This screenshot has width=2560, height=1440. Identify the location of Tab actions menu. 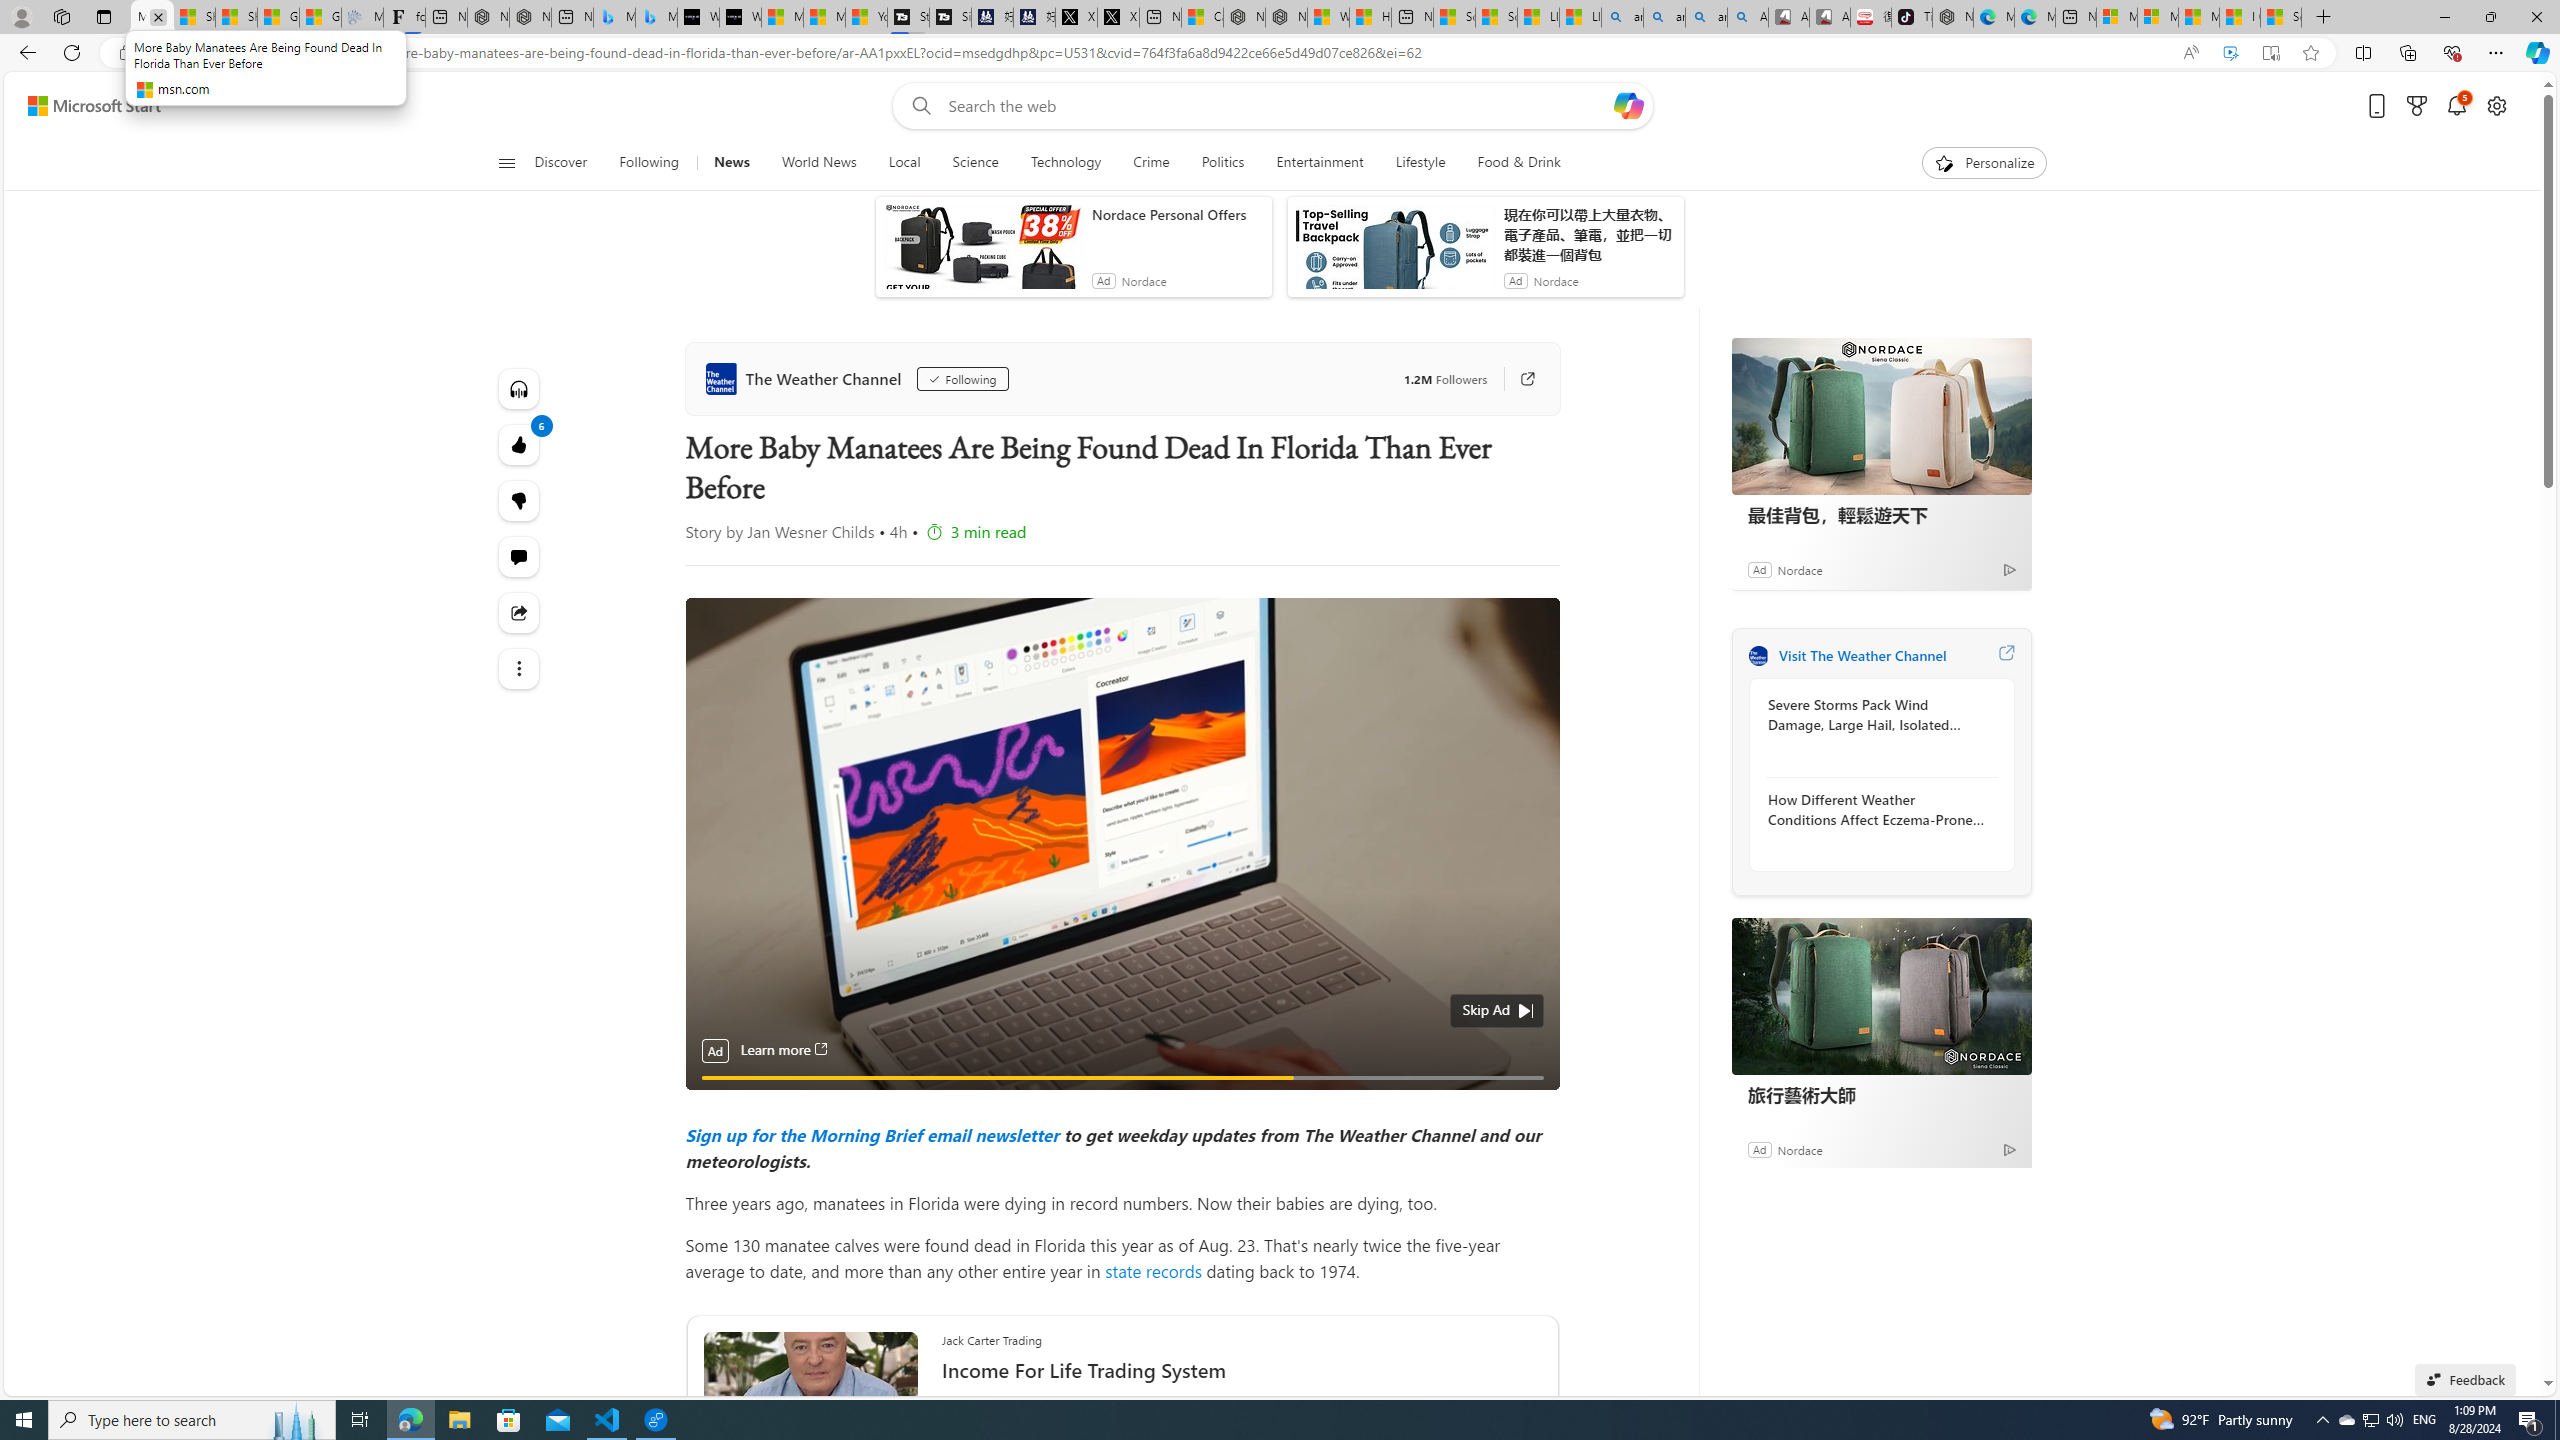
(104, 16).